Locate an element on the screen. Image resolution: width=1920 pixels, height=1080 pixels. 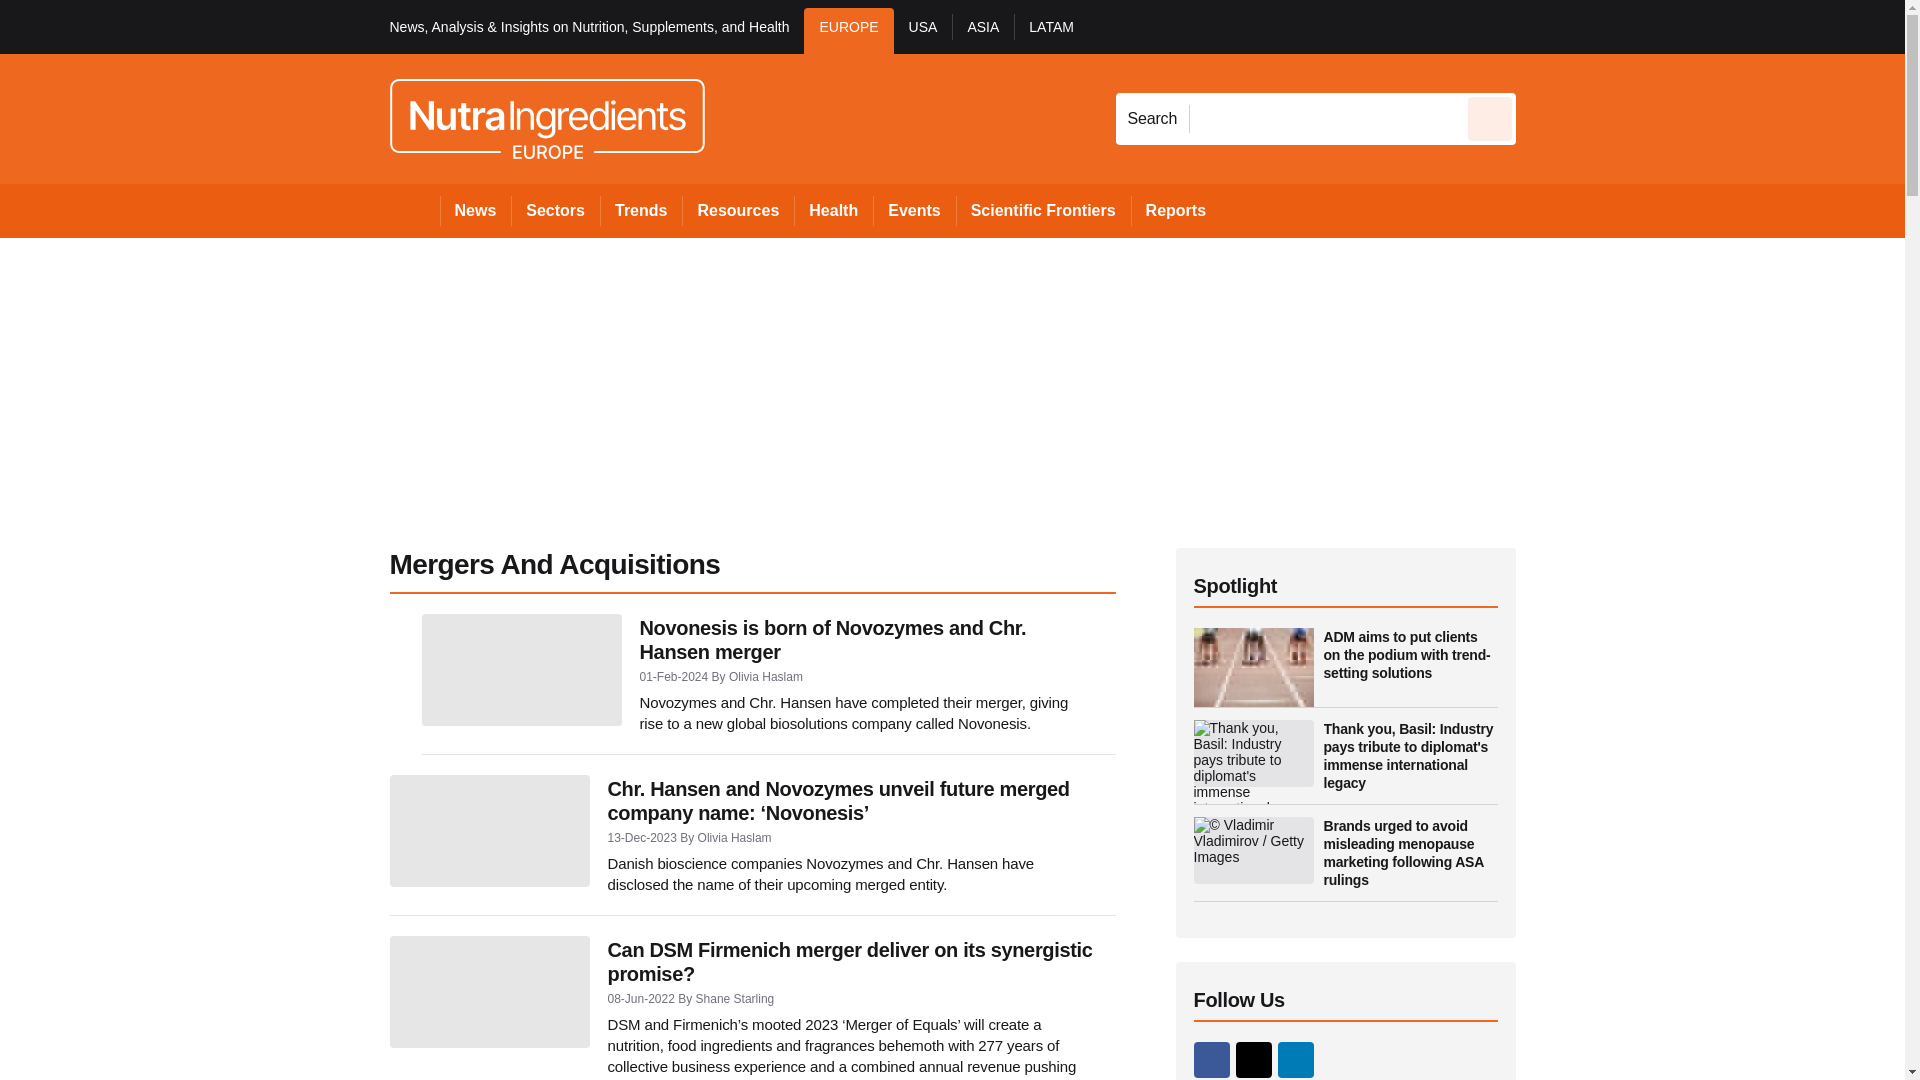
News is located at coordinates (476, 210).